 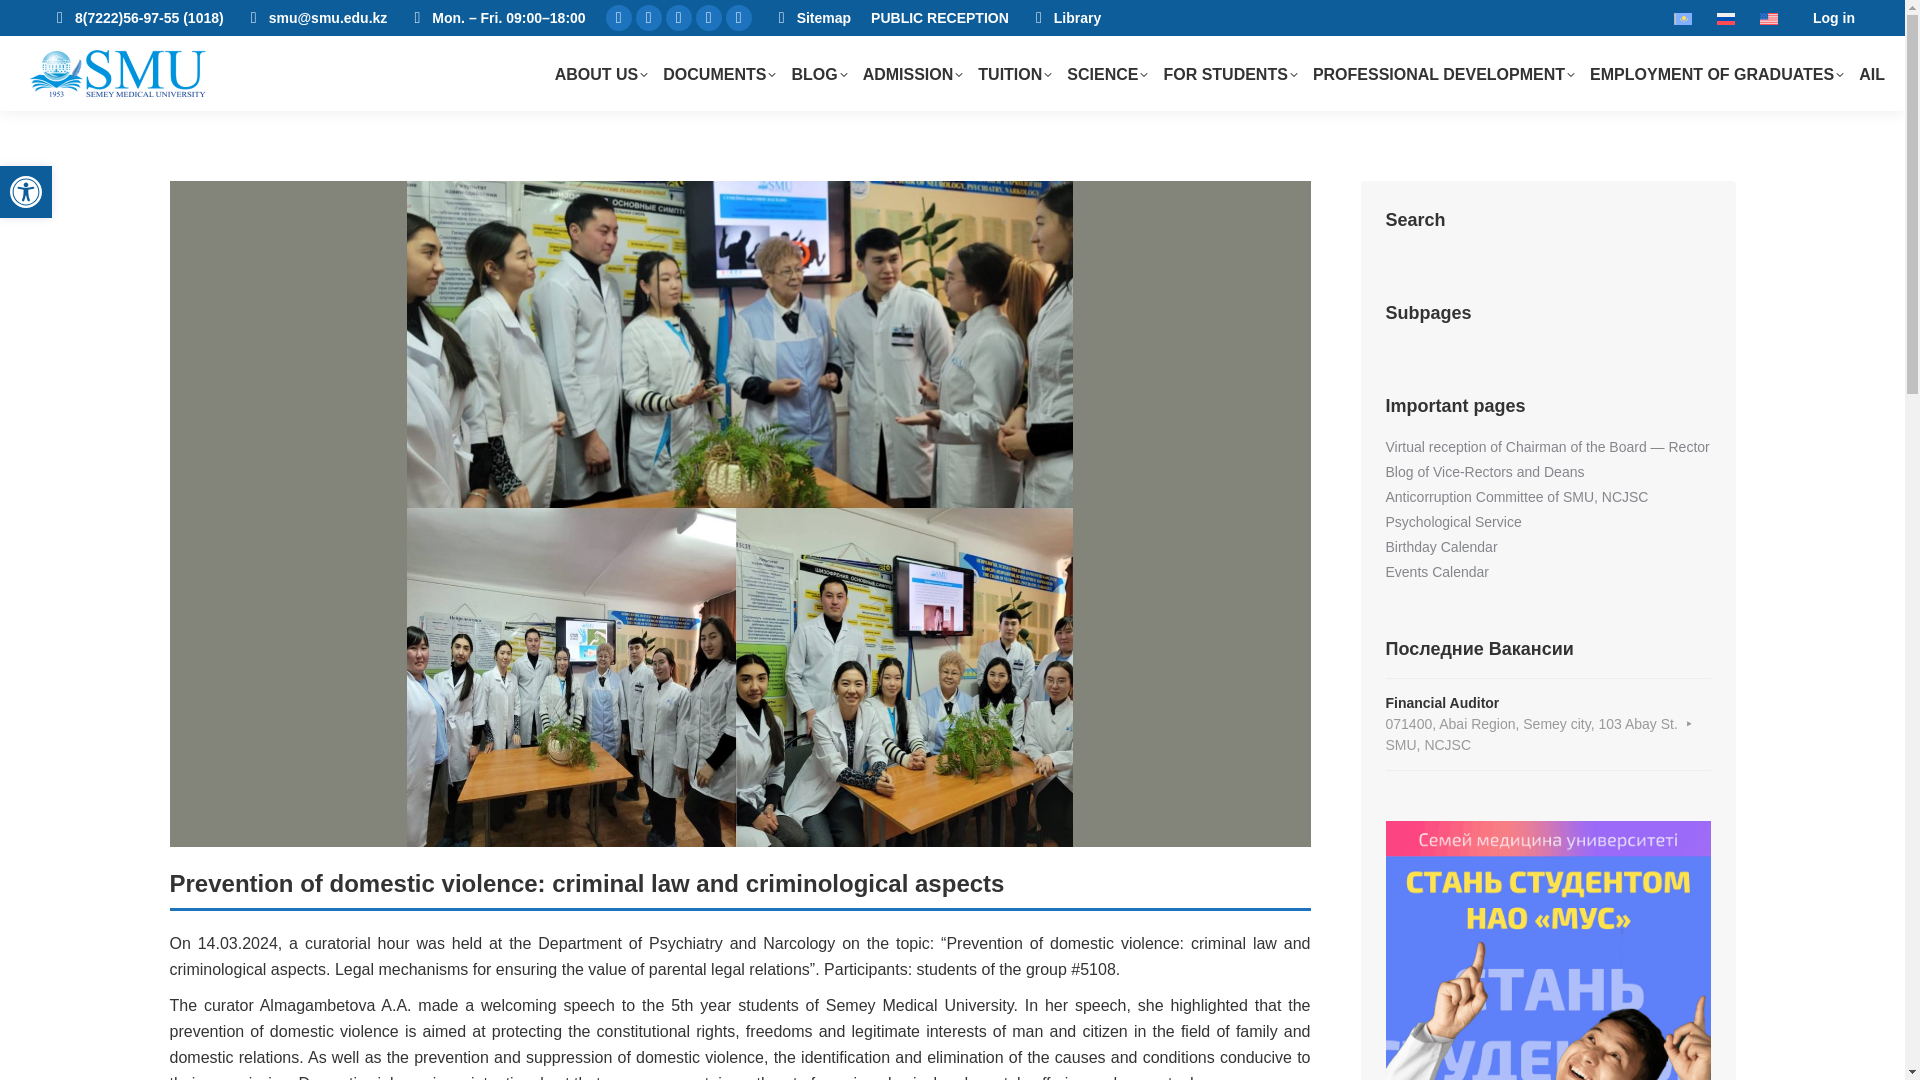 What do you see at coordinates (738, 18) in the screenshot?
I see `Linkedin page opens in new window` at bounding box center [738, 18].